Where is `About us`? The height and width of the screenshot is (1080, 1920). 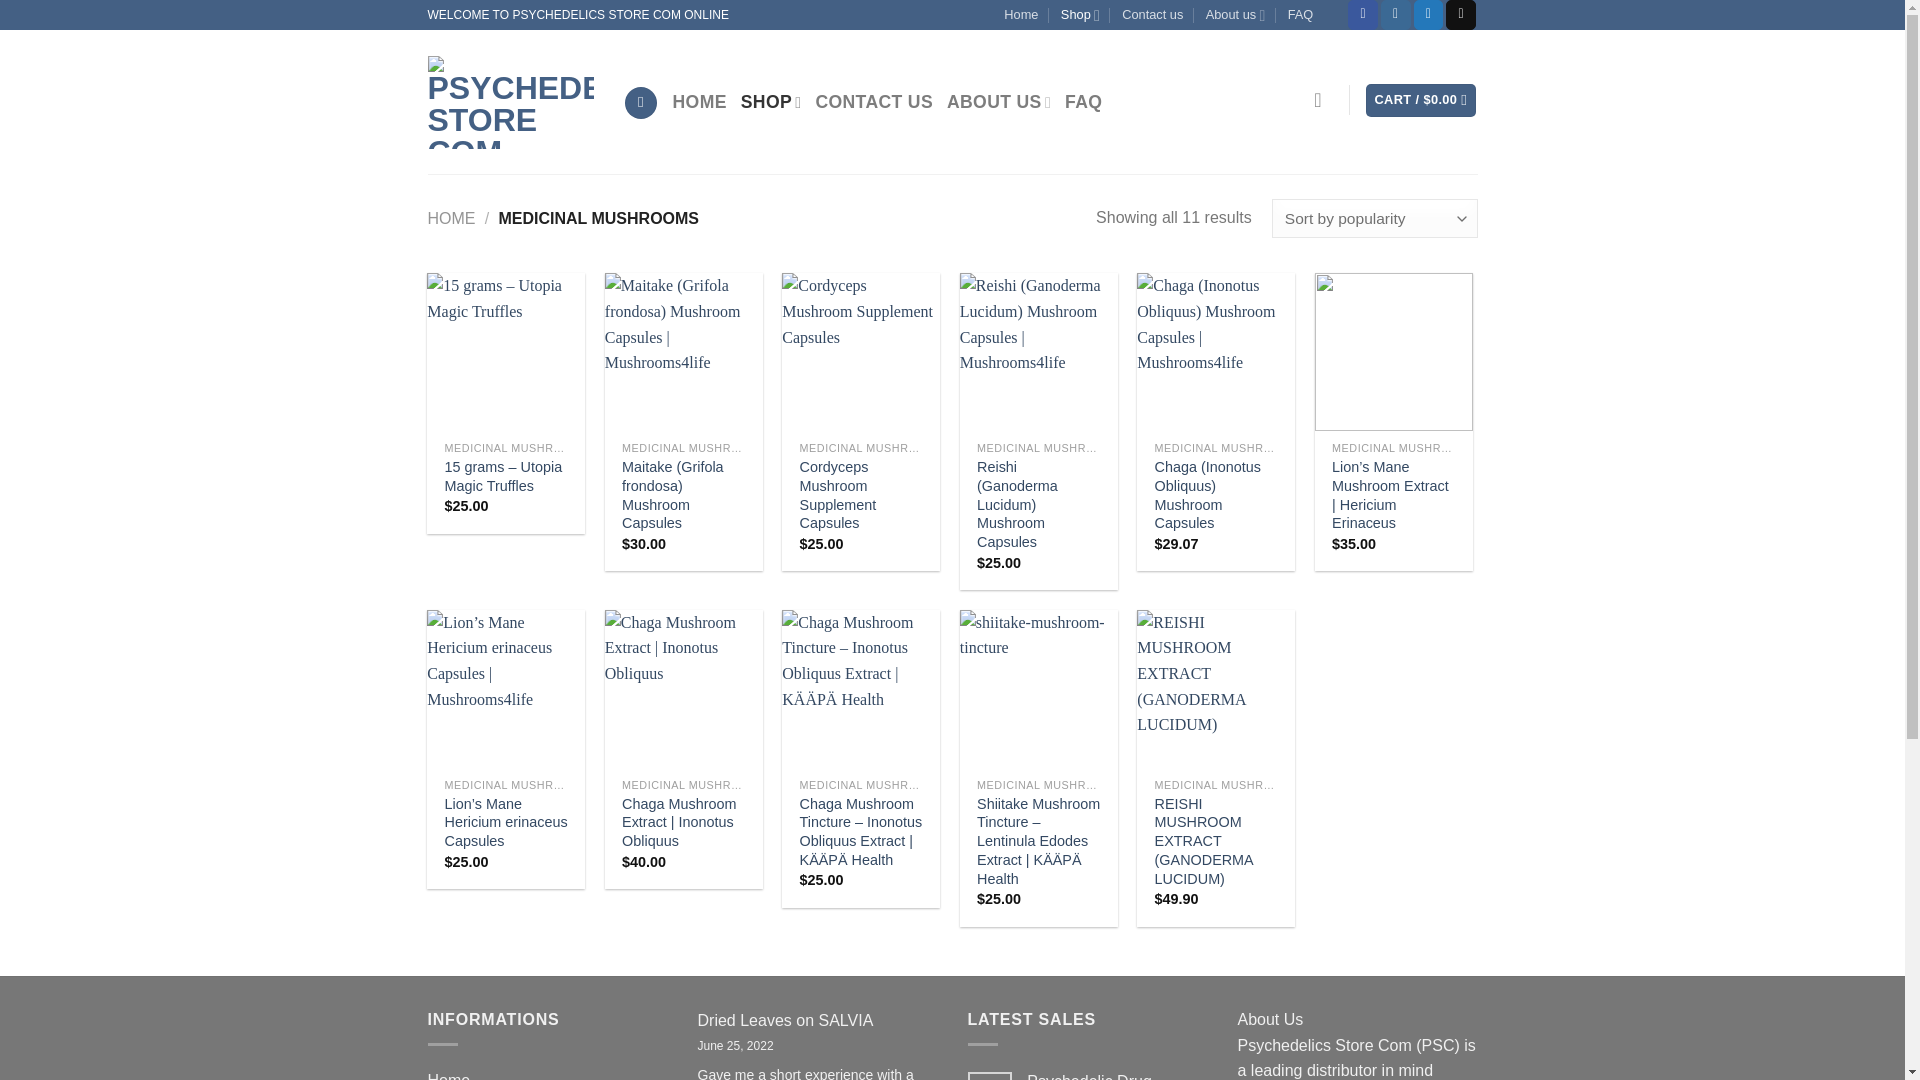
About us is located at coordinates (1235, 15).